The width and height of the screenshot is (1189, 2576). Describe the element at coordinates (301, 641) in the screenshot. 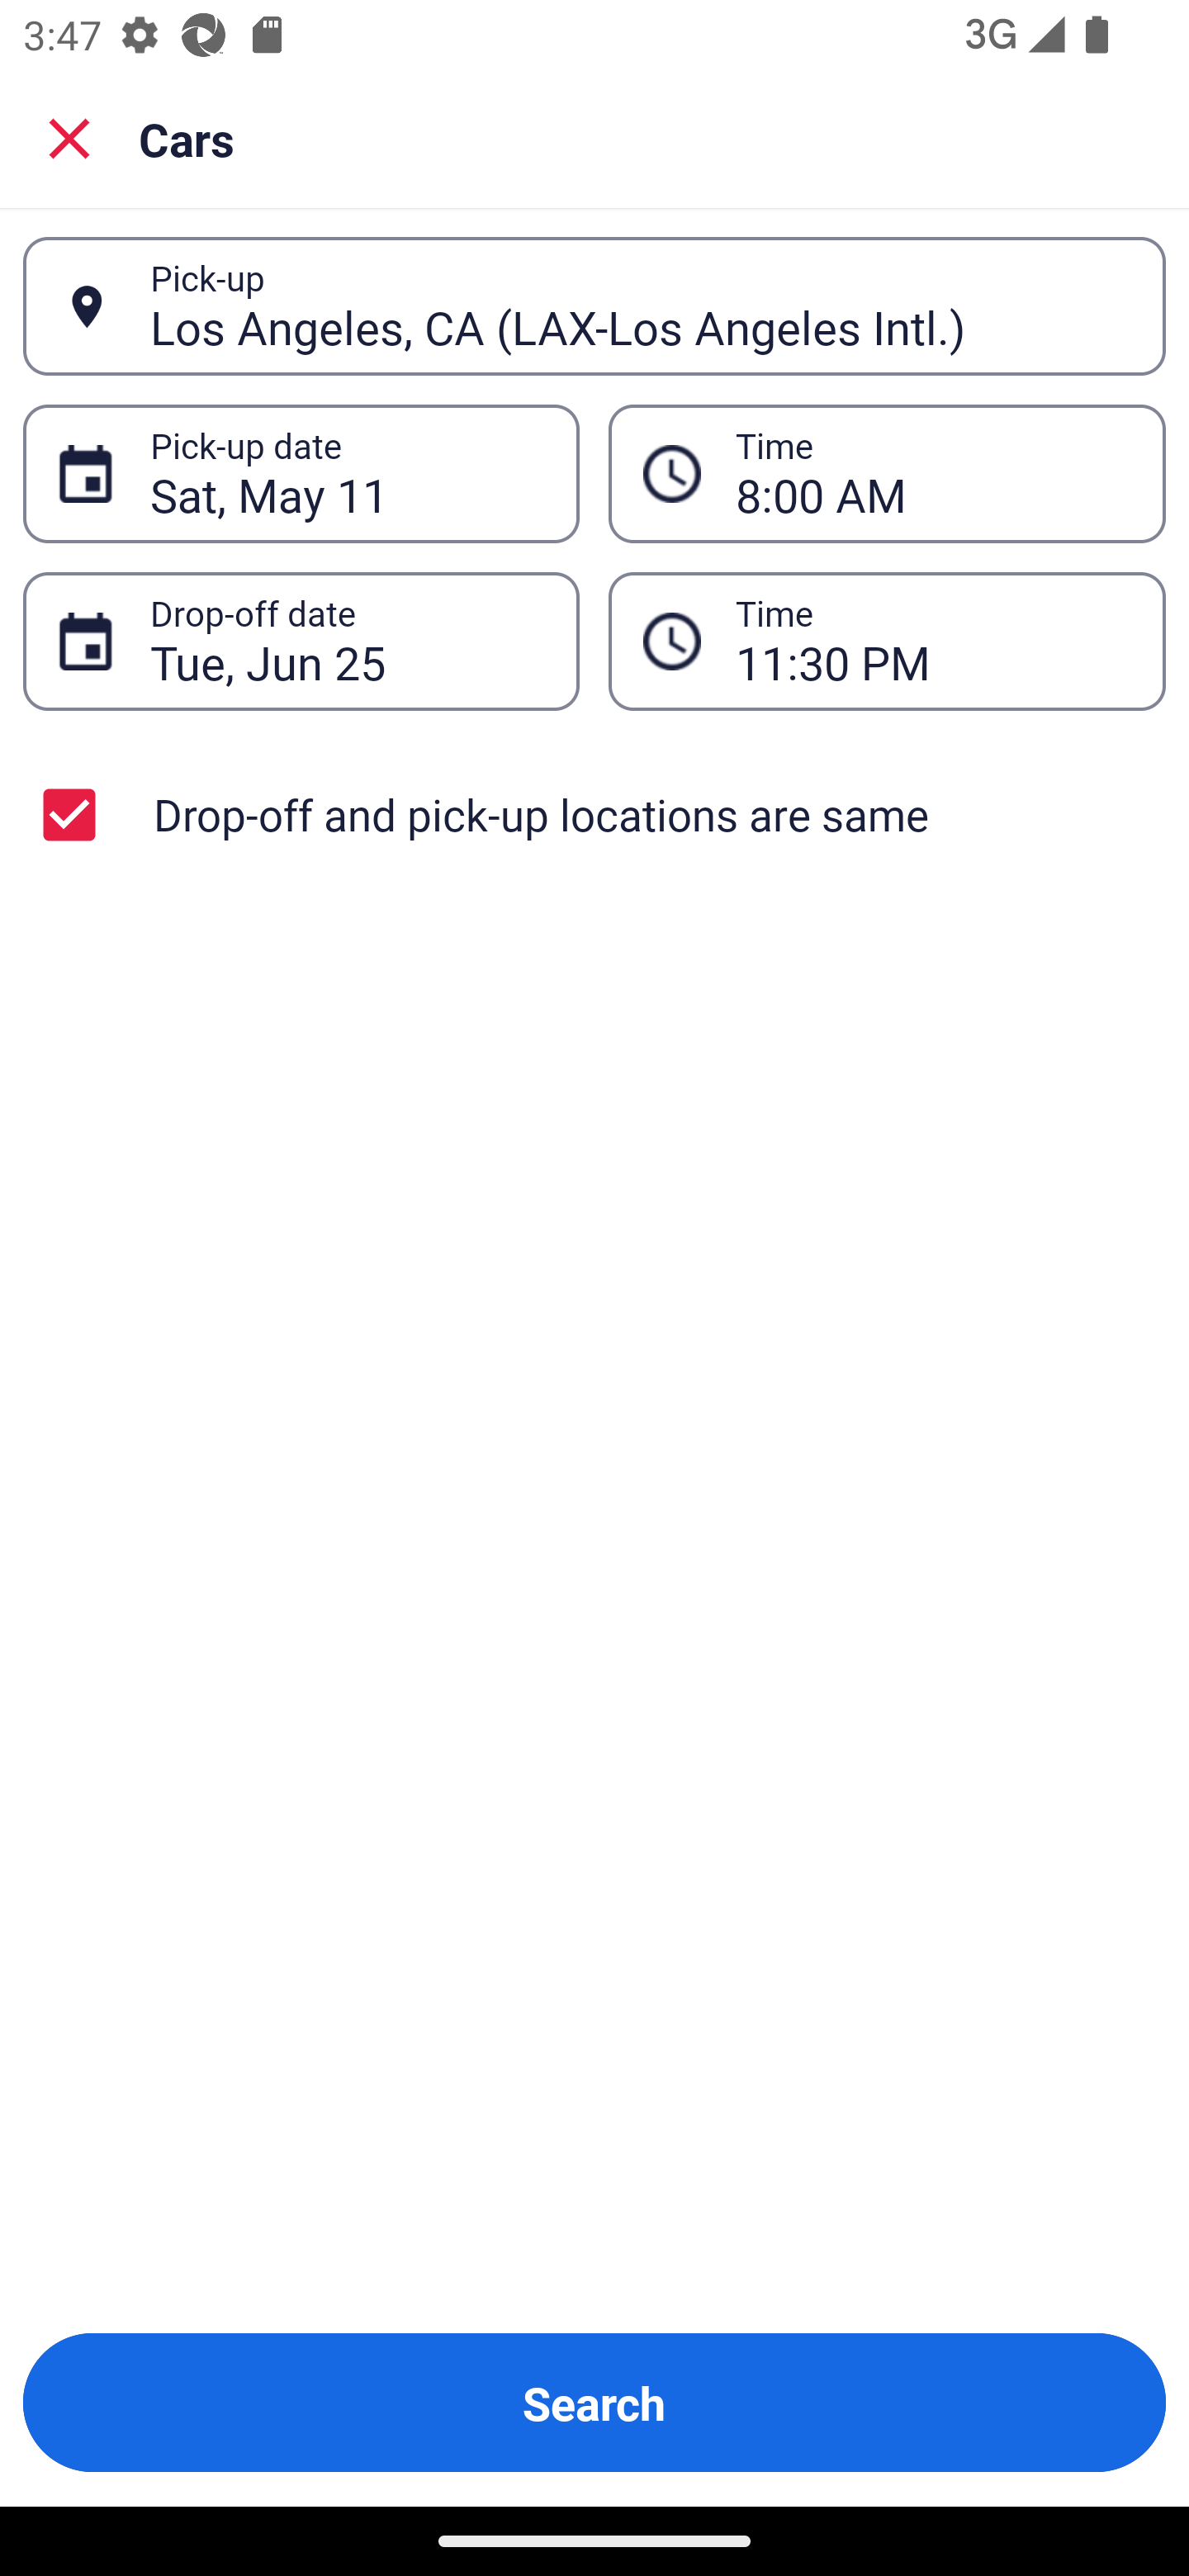

I see `Tue, Jun 25 Drop-off date` at that location.